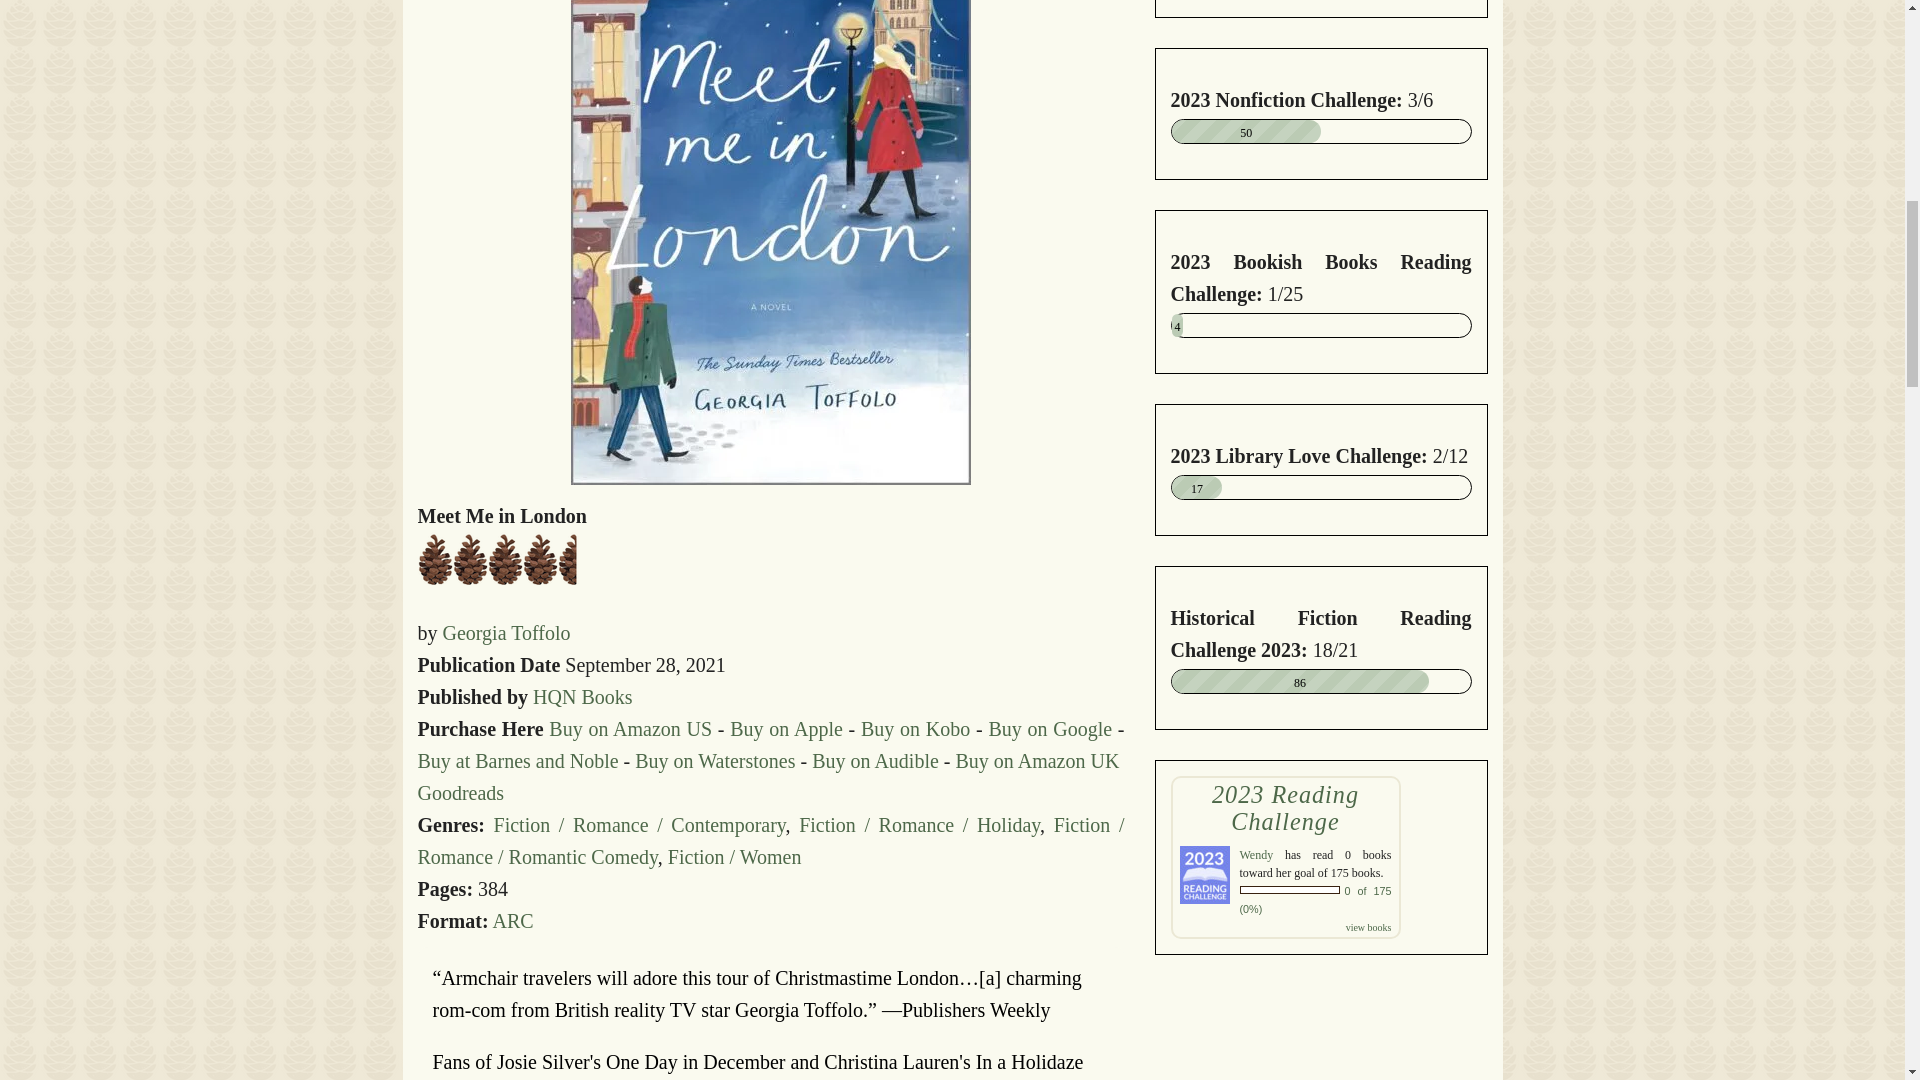 The image size is (1920, 1080). Describe the element at coordinates (1038, 760) in the screenshot. I see `Buy on Amazon UK` at that location.